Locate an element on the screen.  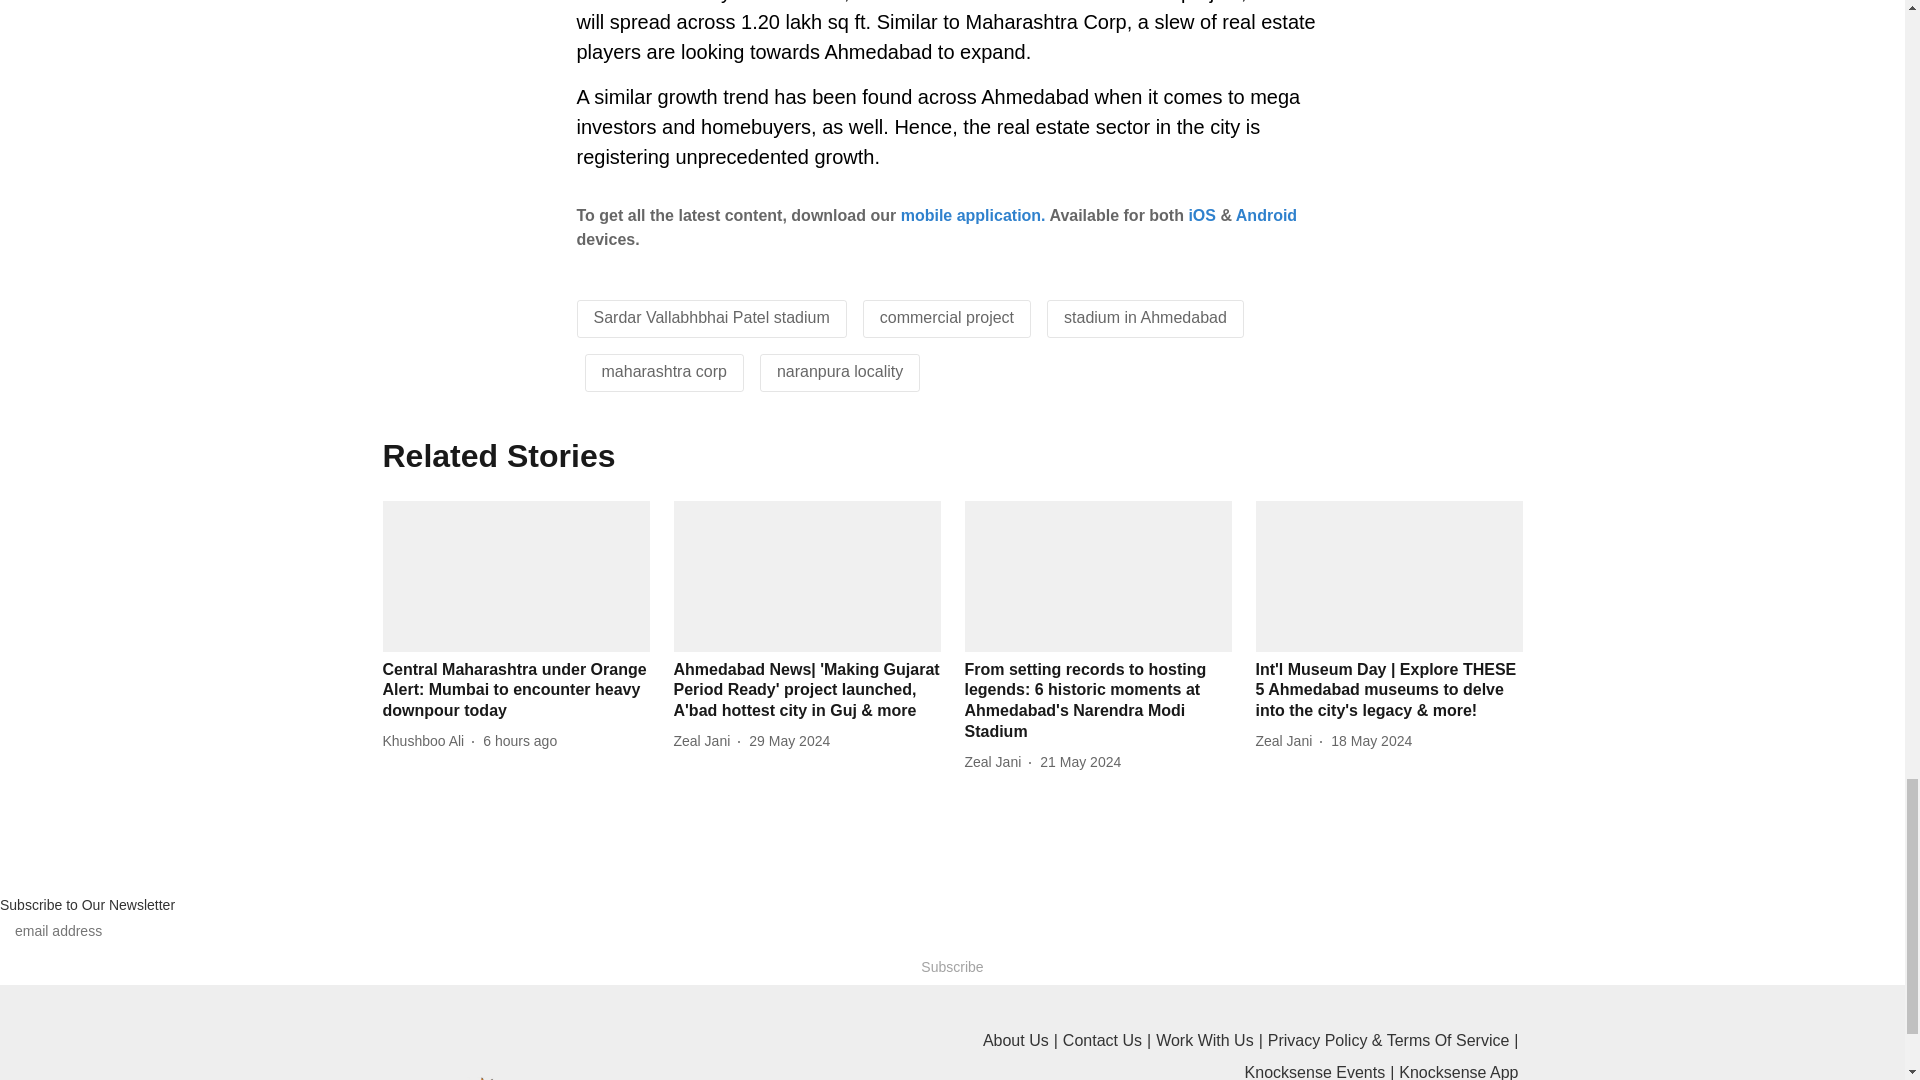
stadium in Ahmedabad is located at coordinates (1144, 317).